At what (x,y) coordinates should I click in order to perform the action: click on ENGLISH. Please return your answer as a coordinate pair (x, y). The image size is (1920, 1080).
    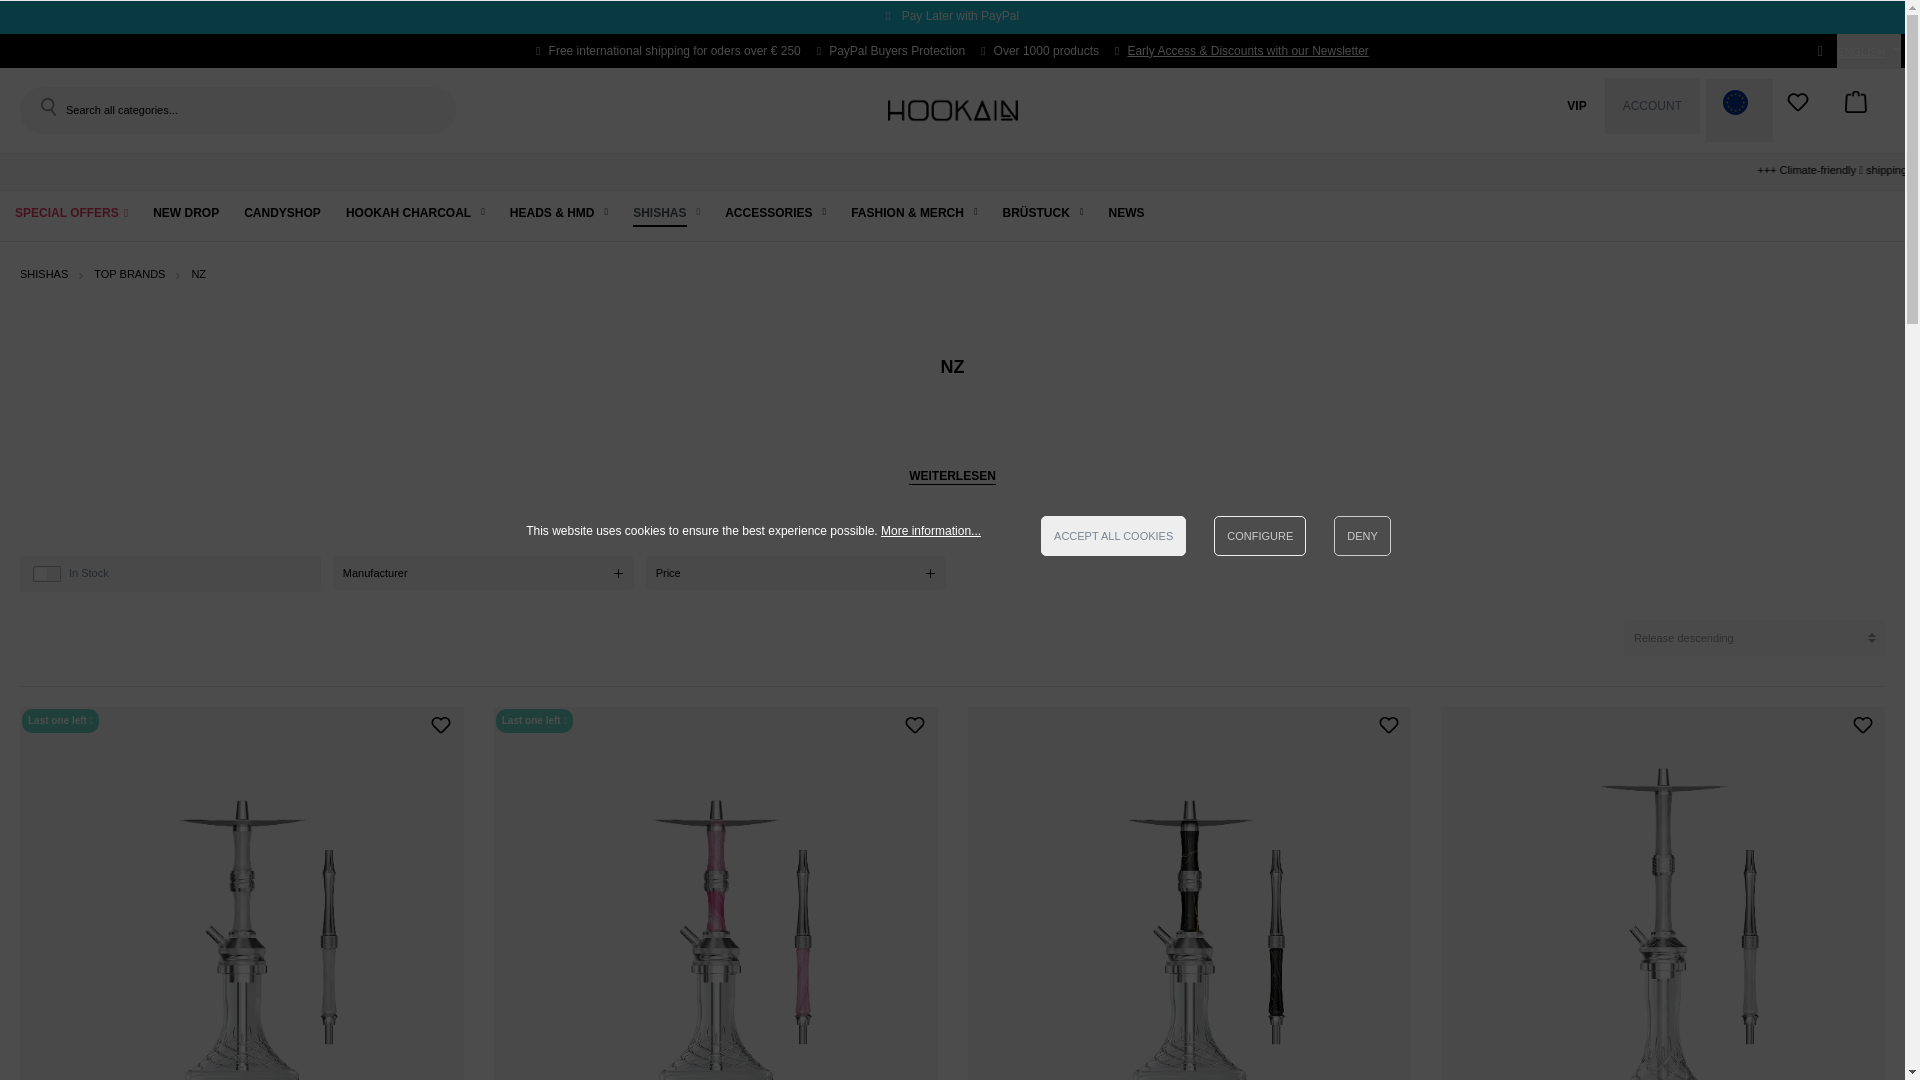
    Looking at the image, I should click on (1868, 51).